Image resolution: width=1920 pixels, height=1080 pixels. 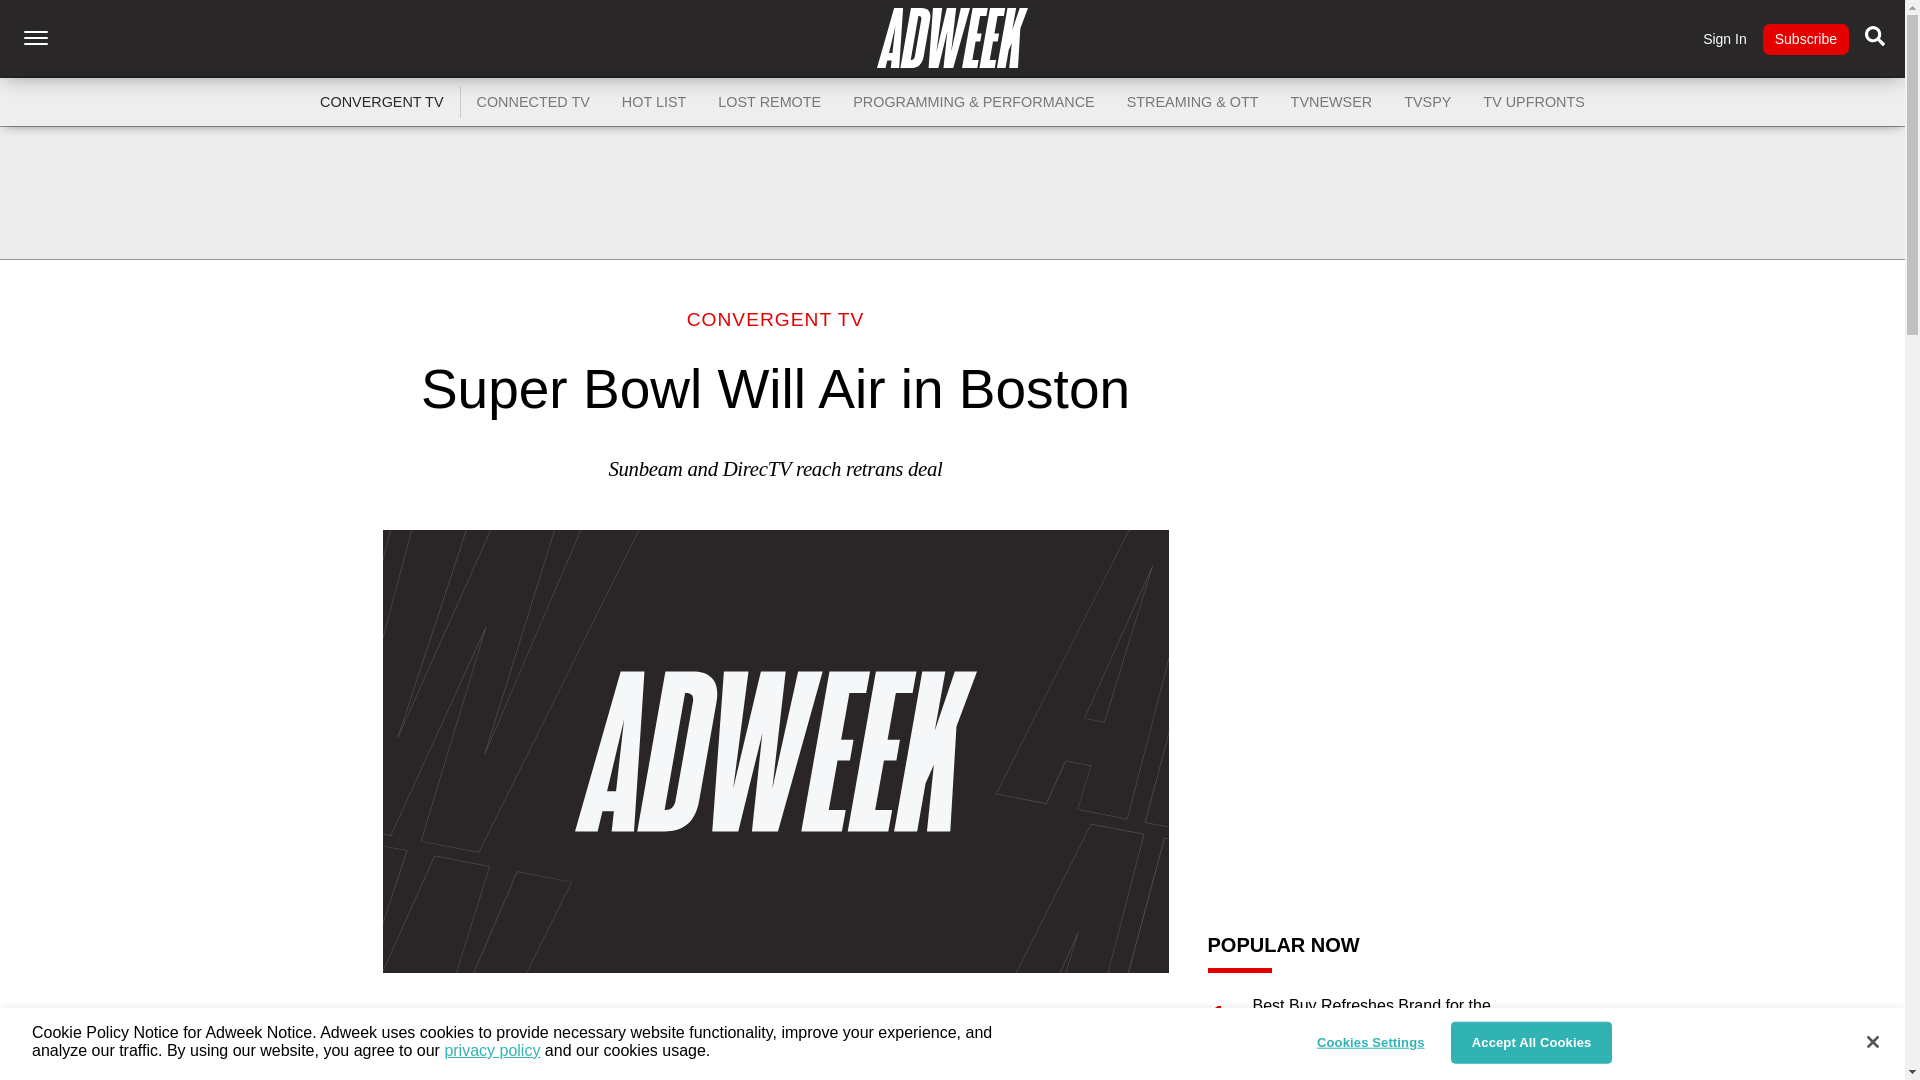 What do you see at coordinates (1534, 102) in the screenshot?
I see `TV UPFRONTS` at bounding box center [1534, 102].